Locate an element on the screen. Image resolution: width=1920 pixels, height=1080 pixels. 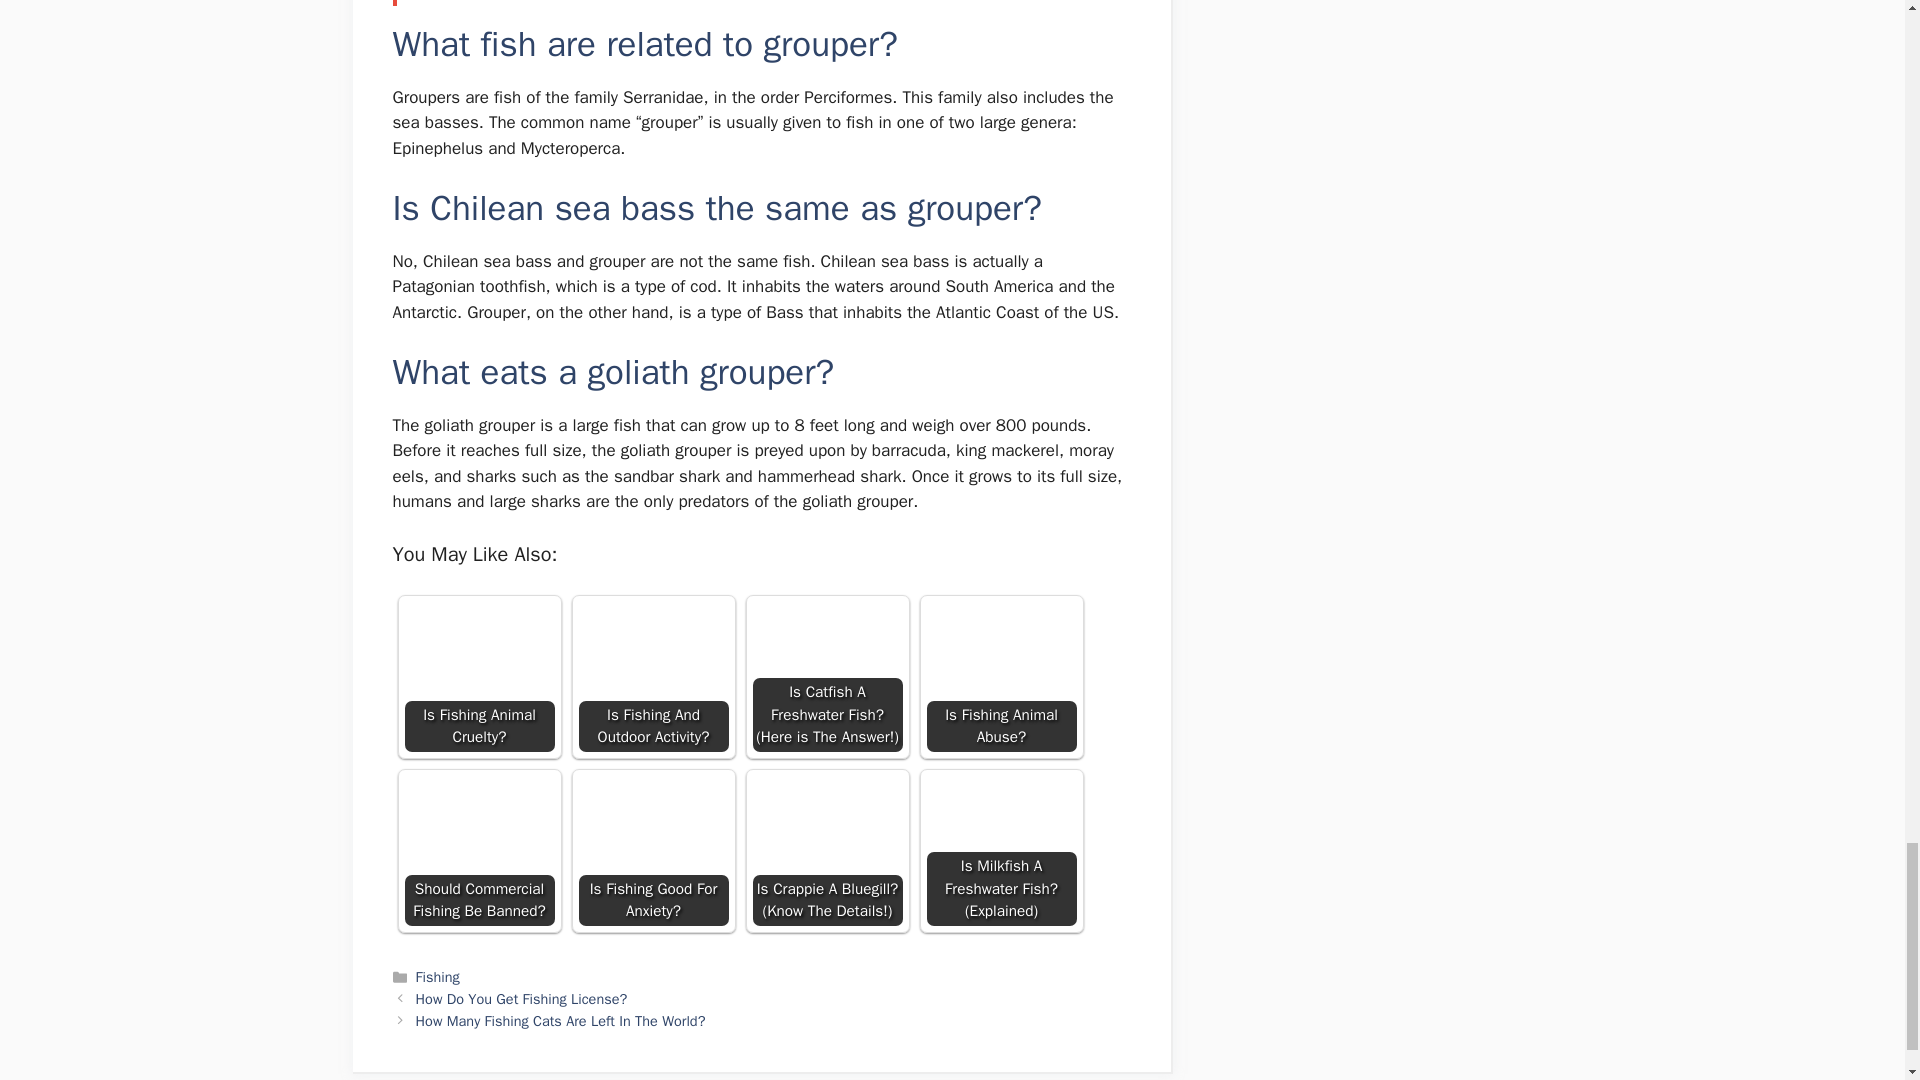
How Many Fishing Cats Are Left In The World? is located at coordinates (561, 1020).